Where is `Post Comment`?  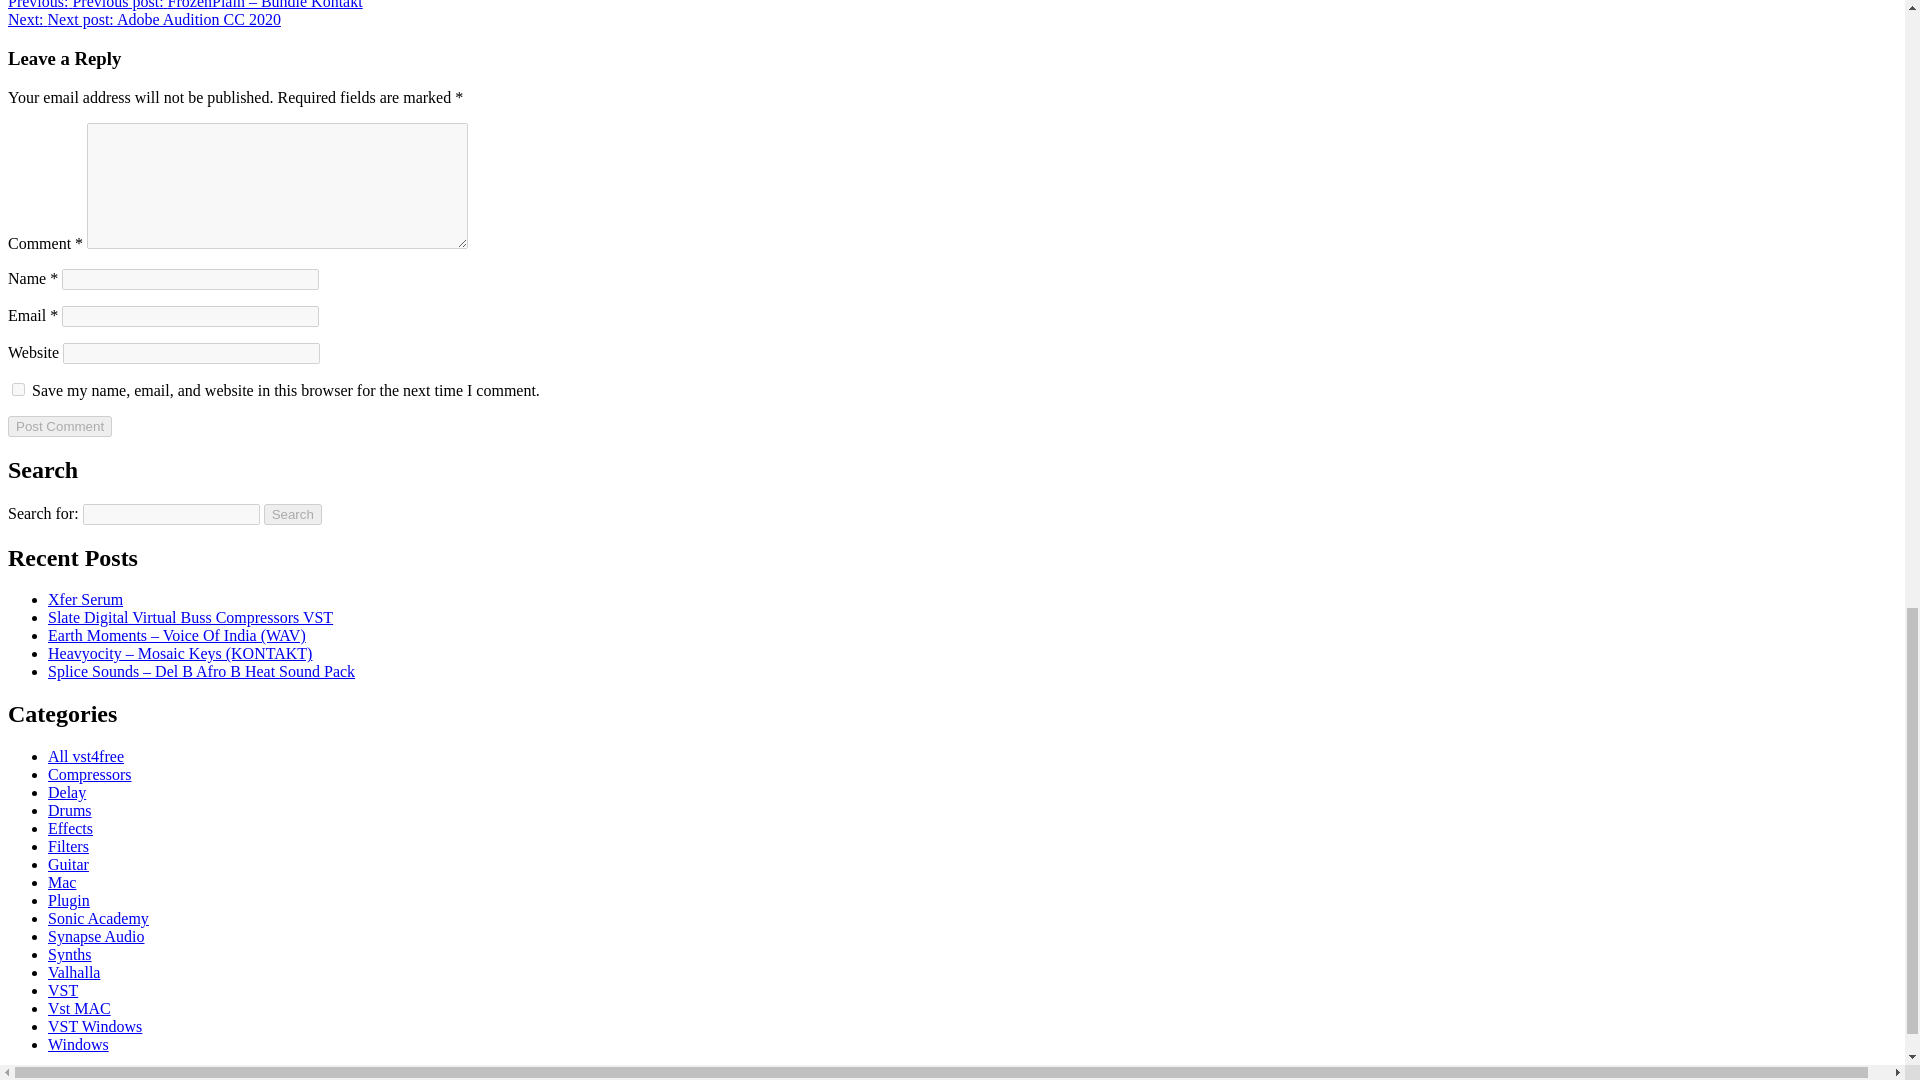
Post Comment is located at coordinates (59, 426).